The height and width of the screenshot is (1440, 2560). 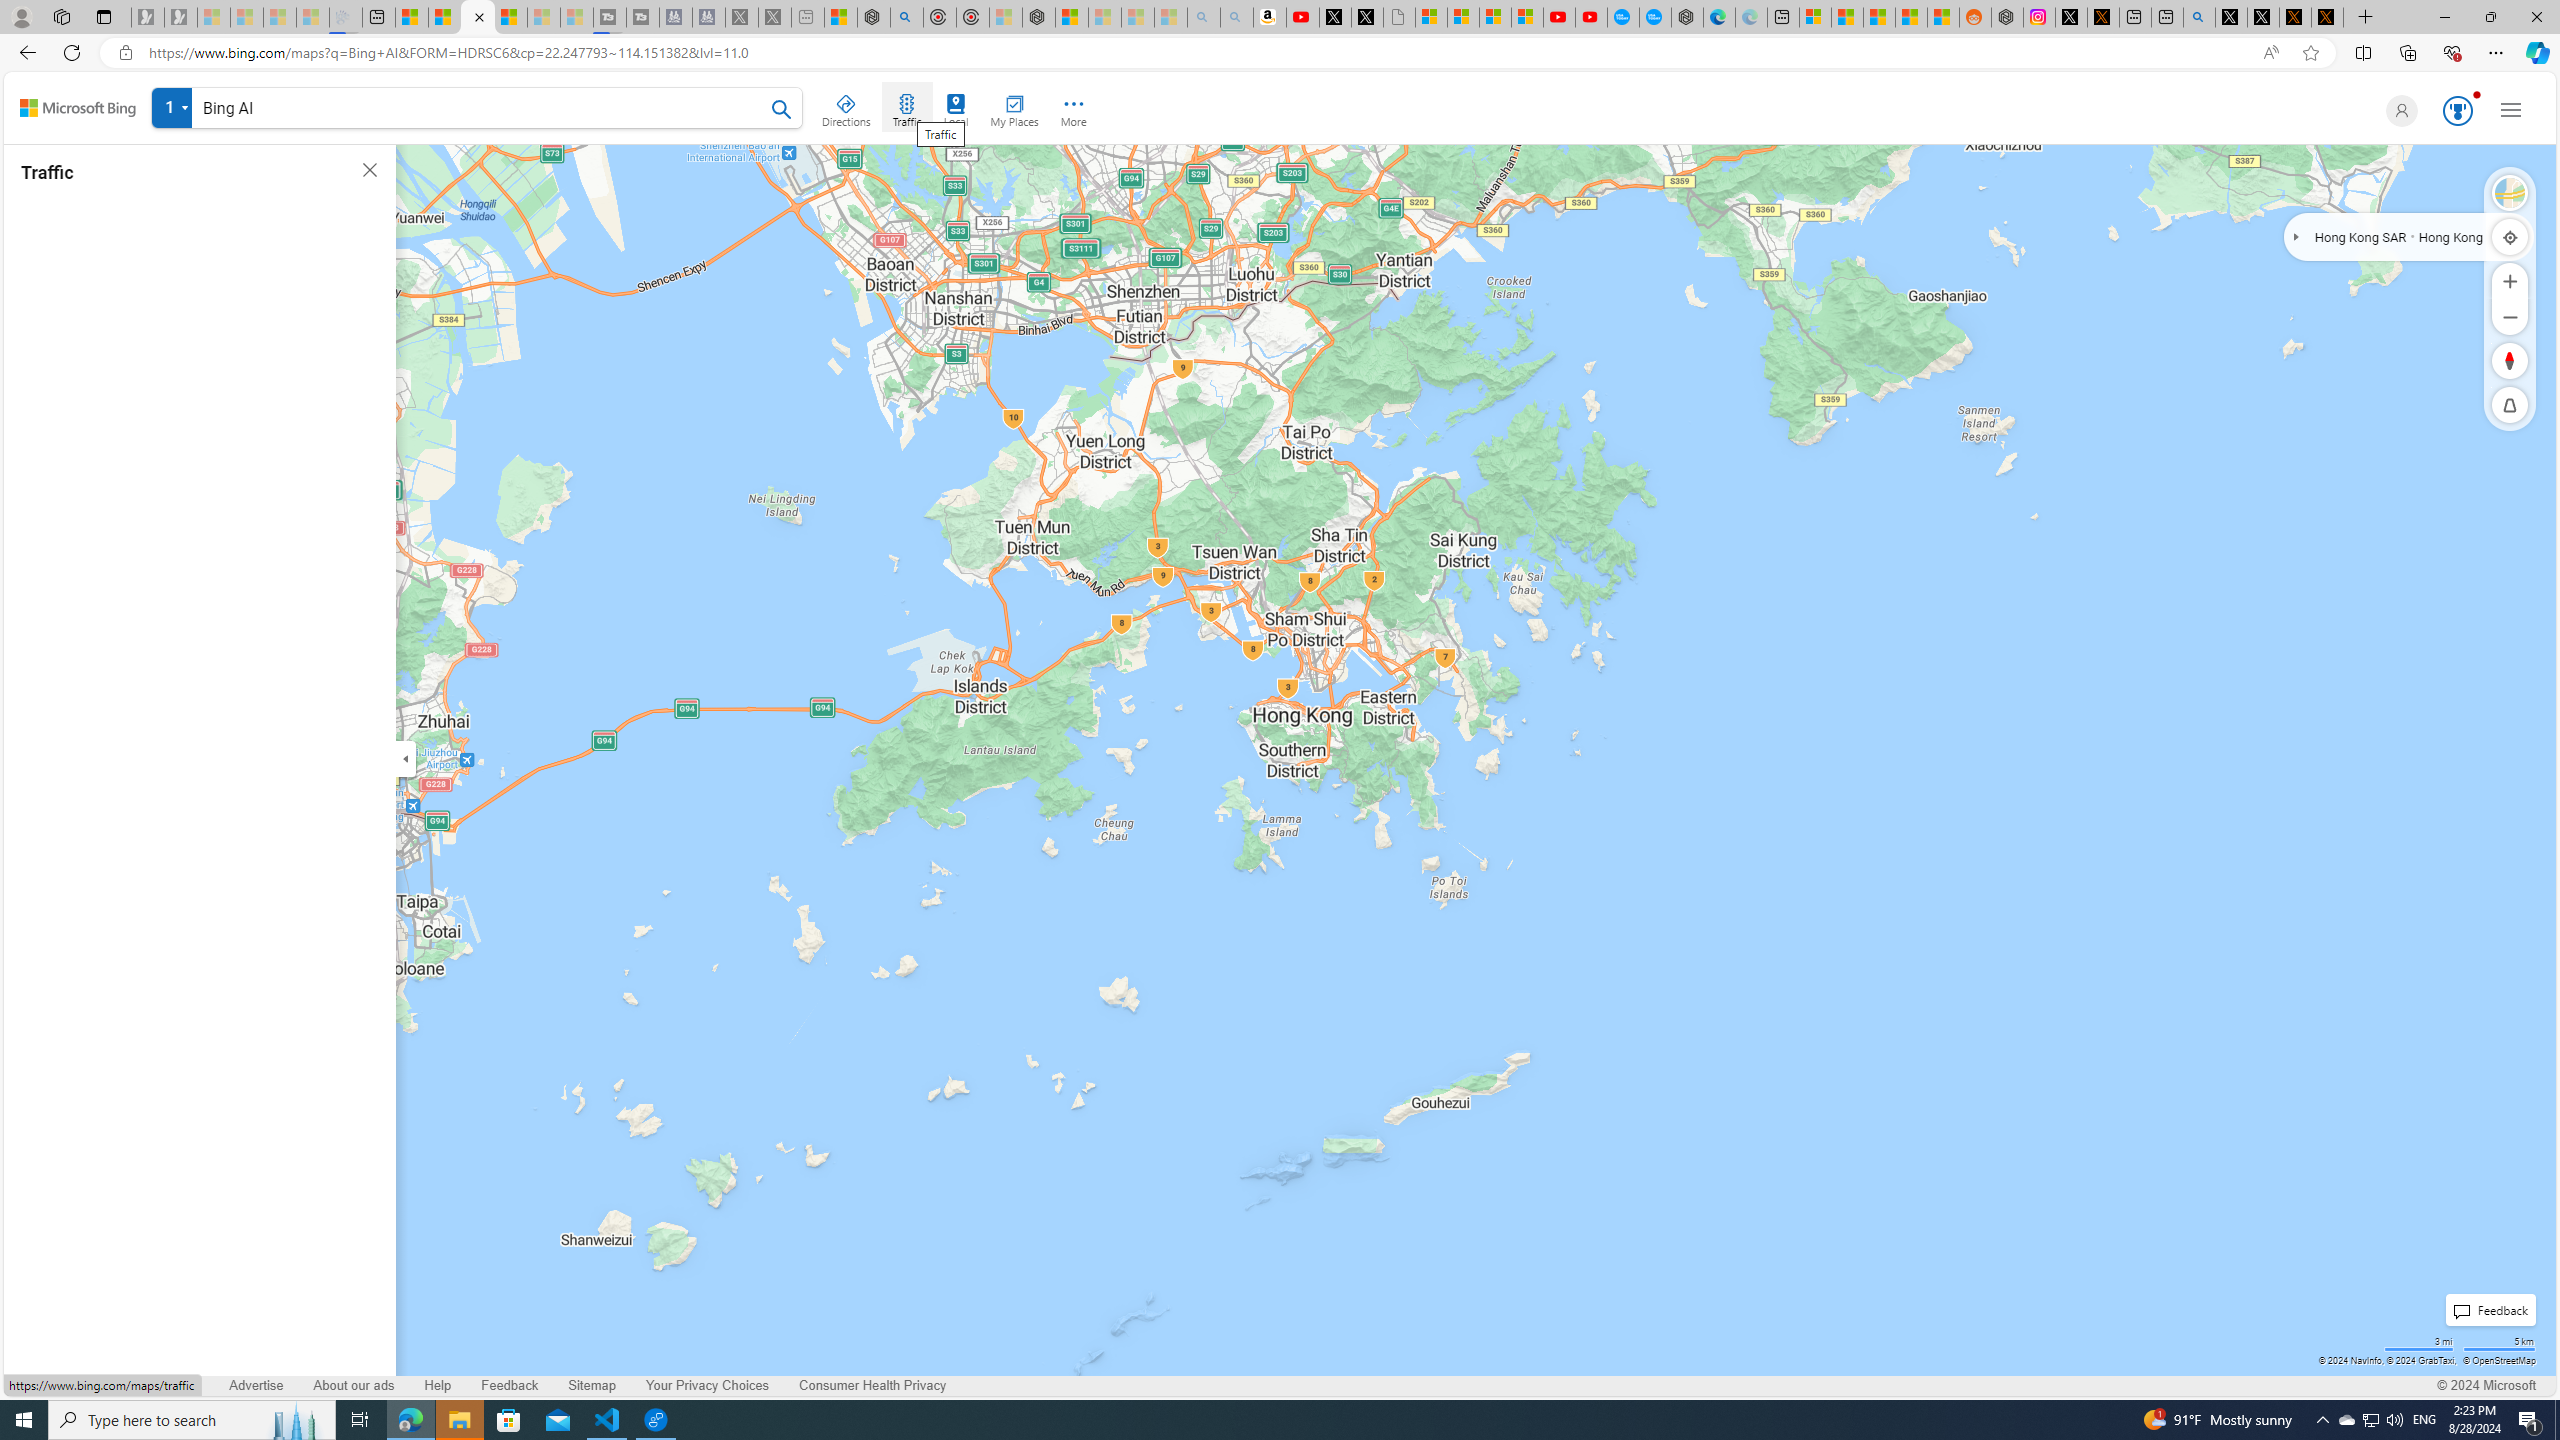 I want to click on amazon - Search - Sleeping, so click(x=1204, y=17).